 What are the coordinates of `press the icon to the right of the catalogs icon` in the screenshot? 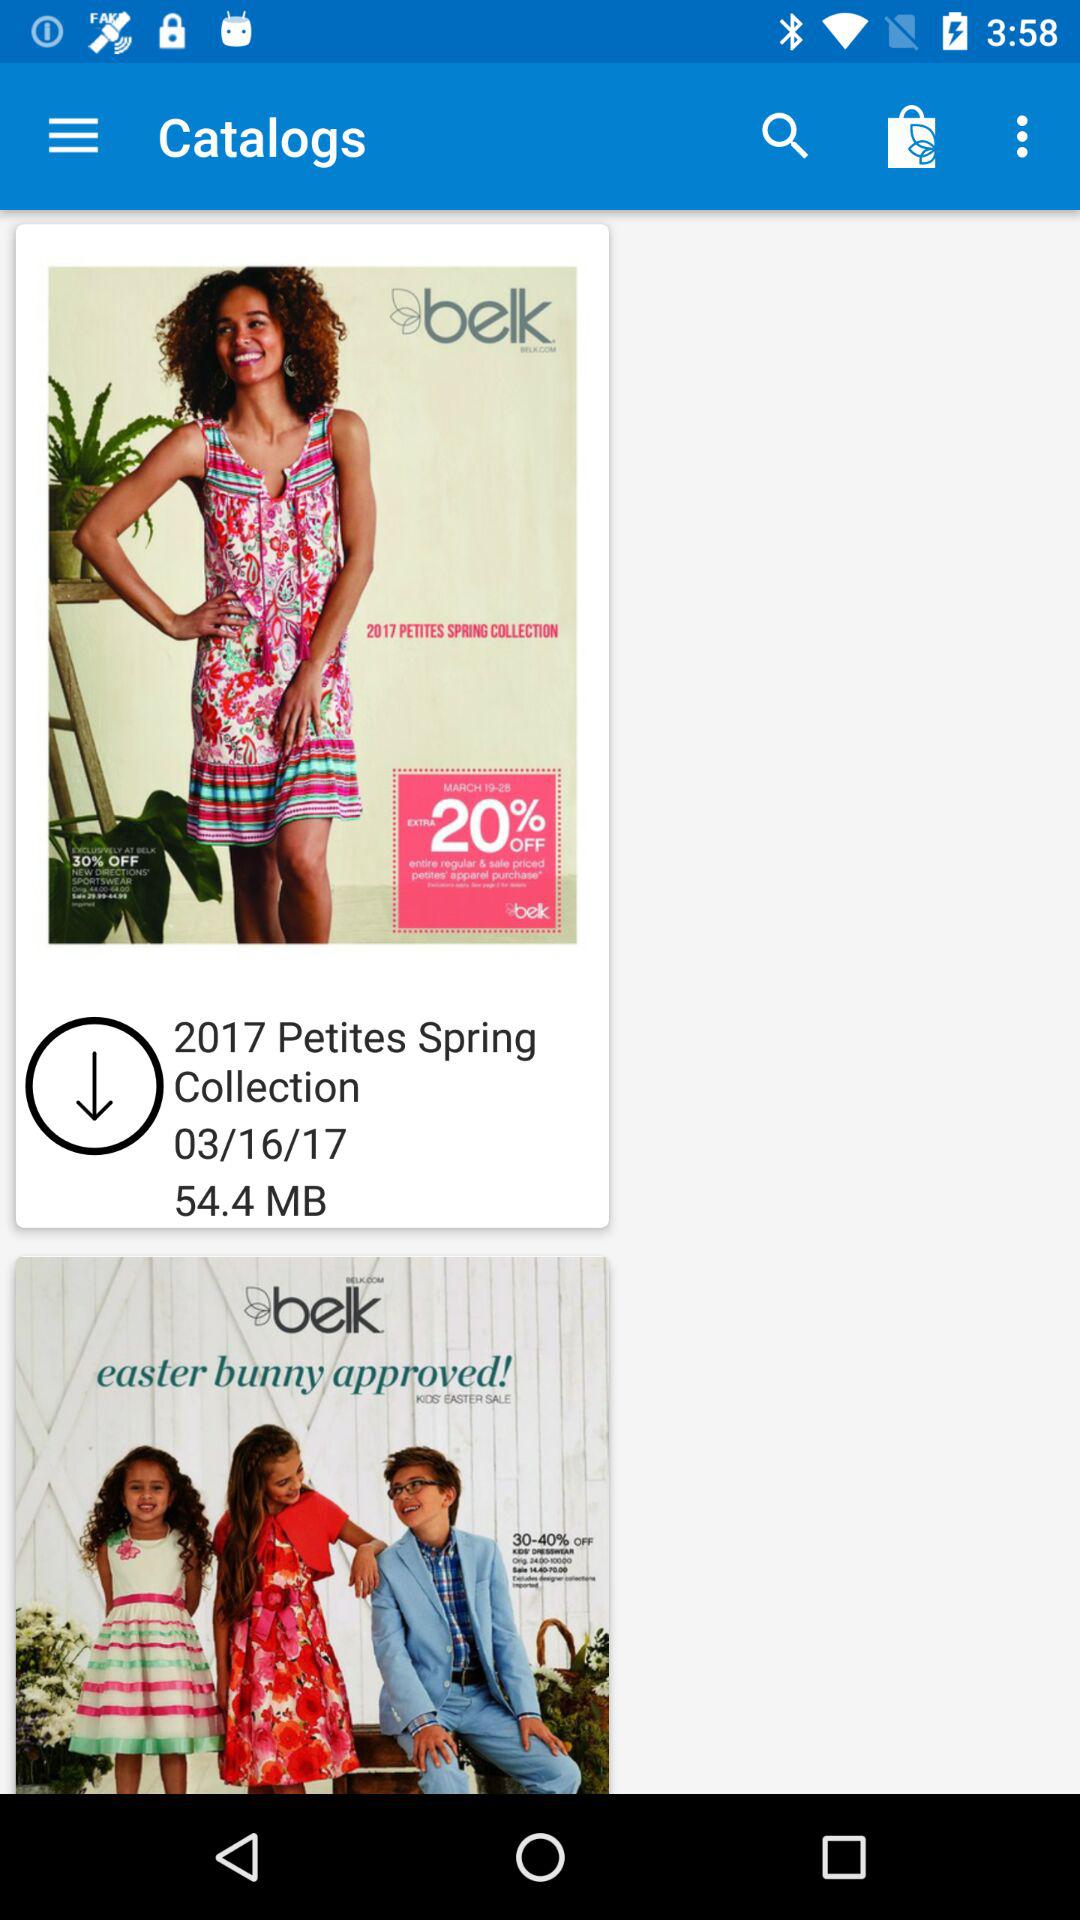 It's located at (786, 136).